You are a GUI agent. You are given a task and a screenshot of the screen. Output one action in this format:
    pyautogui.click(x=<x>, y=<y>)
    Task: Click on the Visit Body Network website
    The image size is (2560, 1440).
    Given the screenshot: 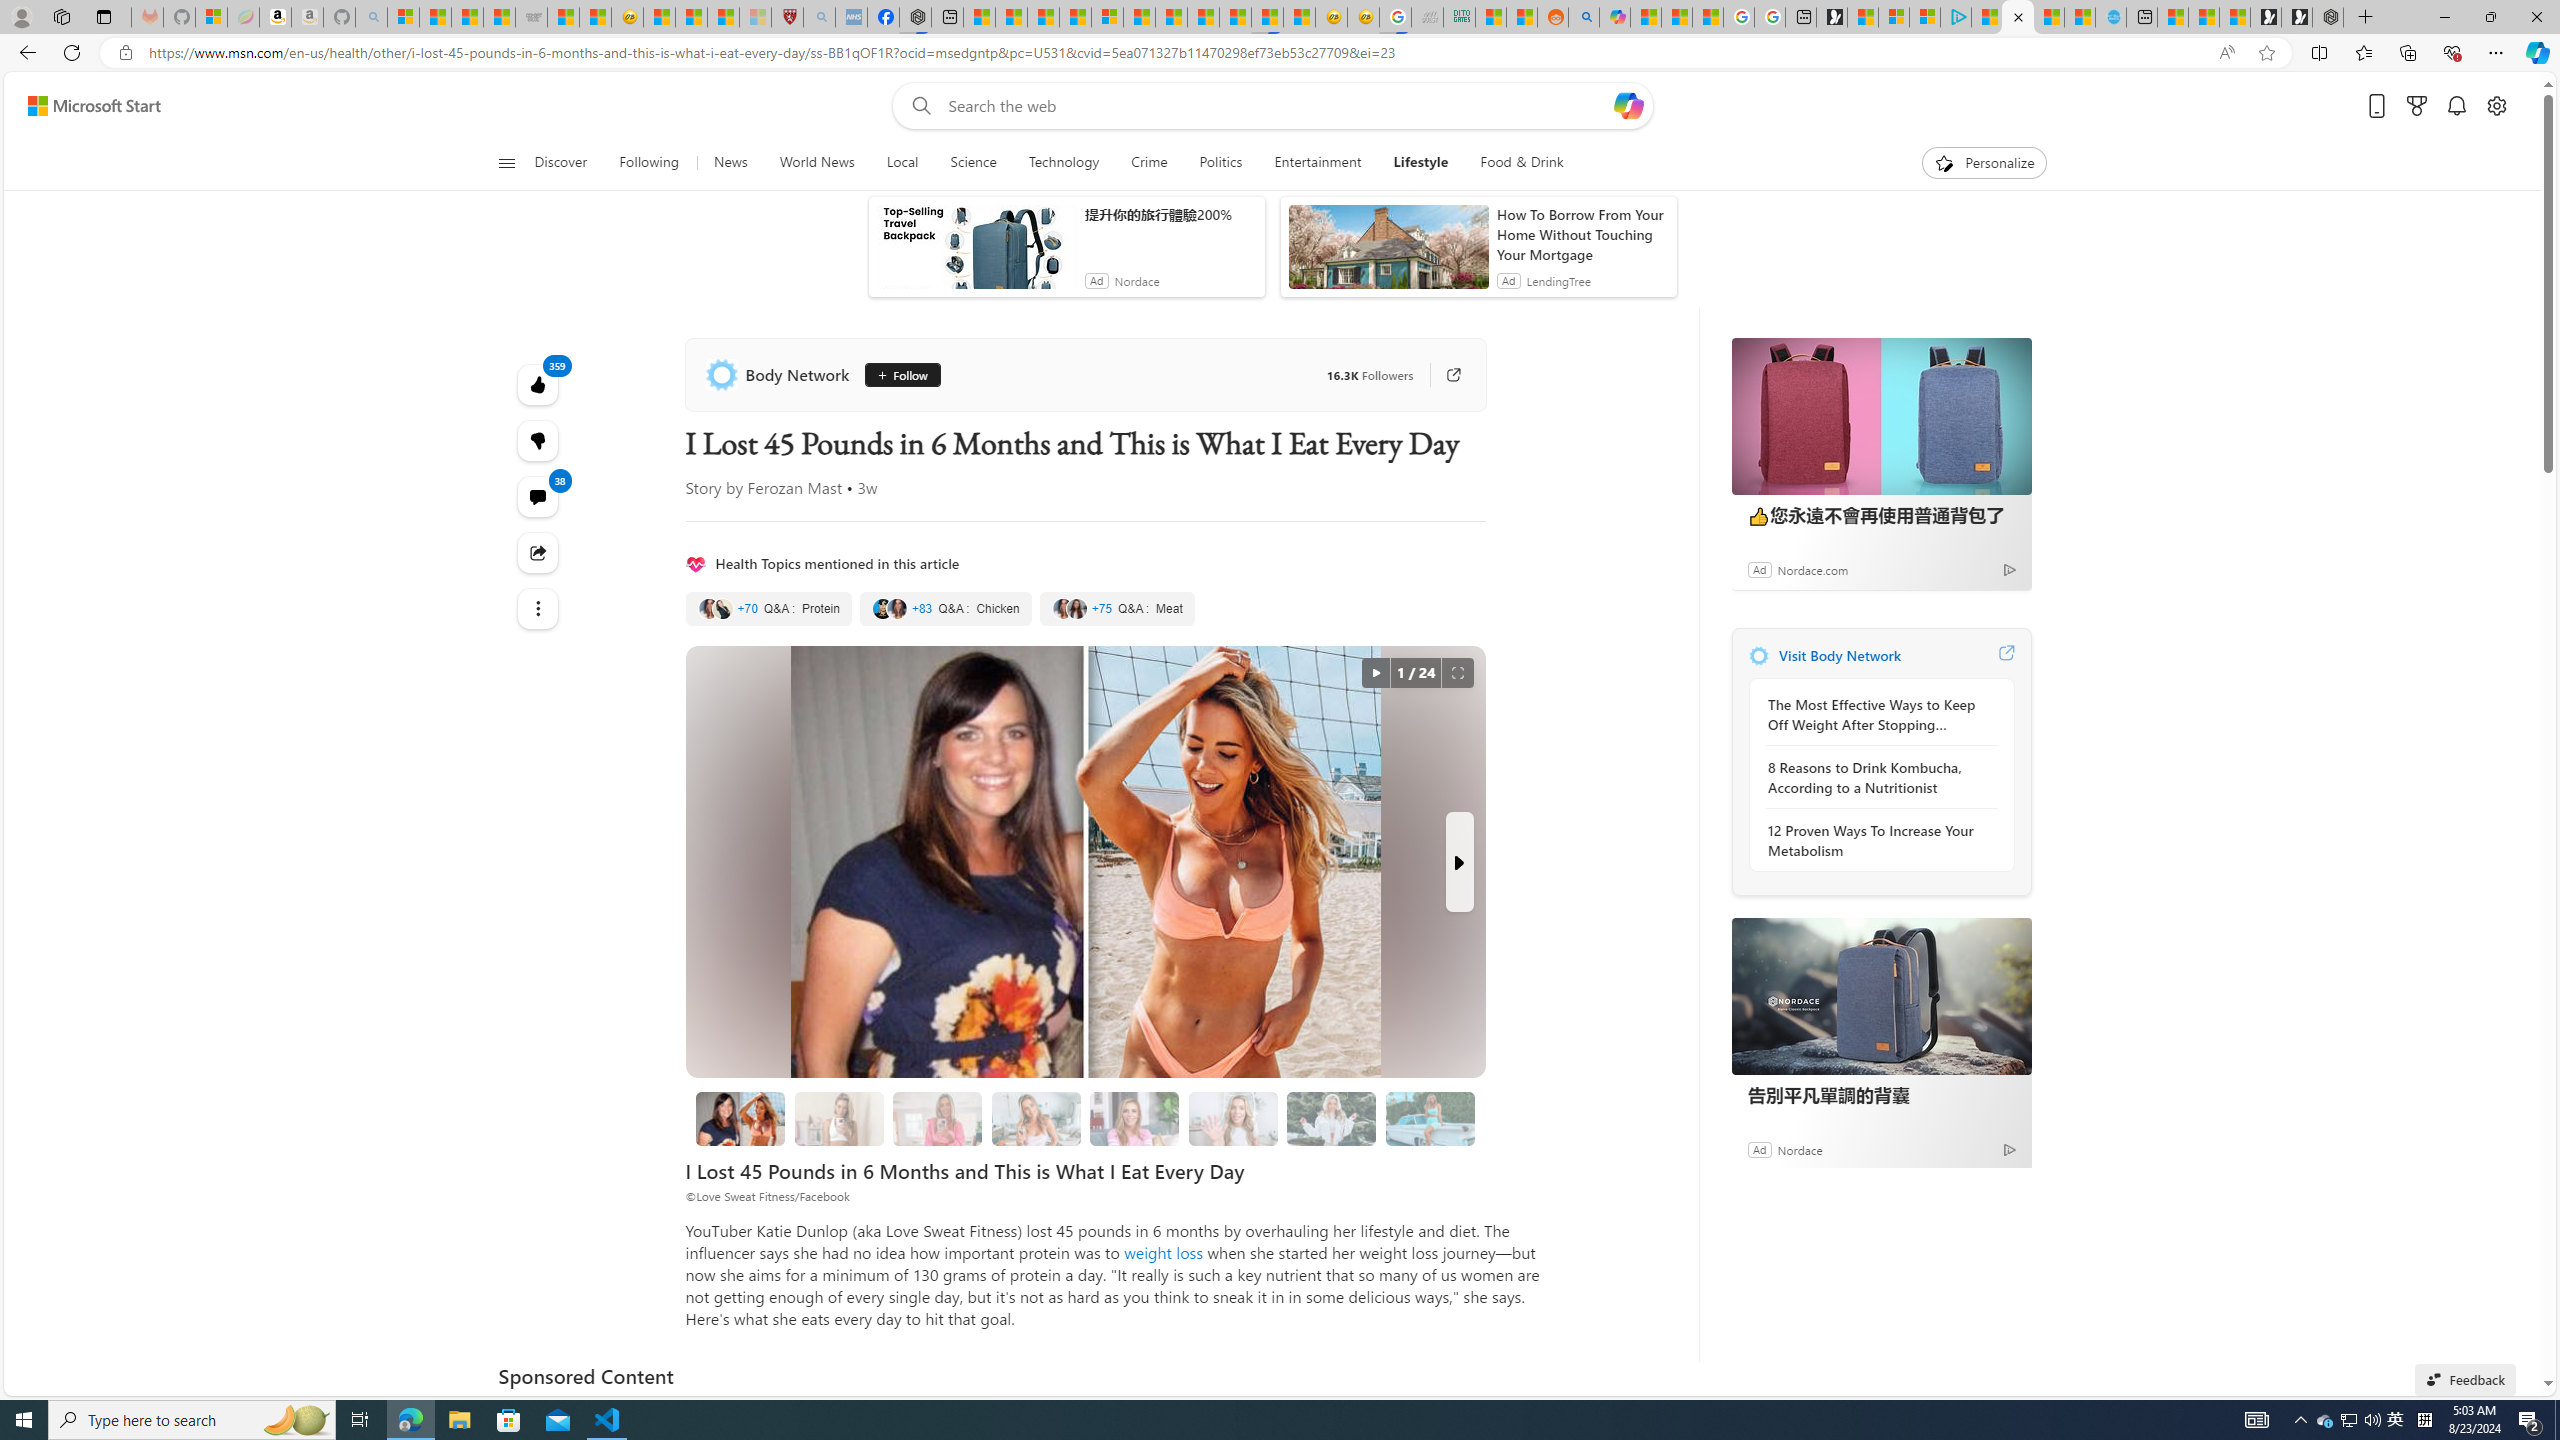 What is the action you would take?
    pyautogui.click(x=2005, y=655)
    